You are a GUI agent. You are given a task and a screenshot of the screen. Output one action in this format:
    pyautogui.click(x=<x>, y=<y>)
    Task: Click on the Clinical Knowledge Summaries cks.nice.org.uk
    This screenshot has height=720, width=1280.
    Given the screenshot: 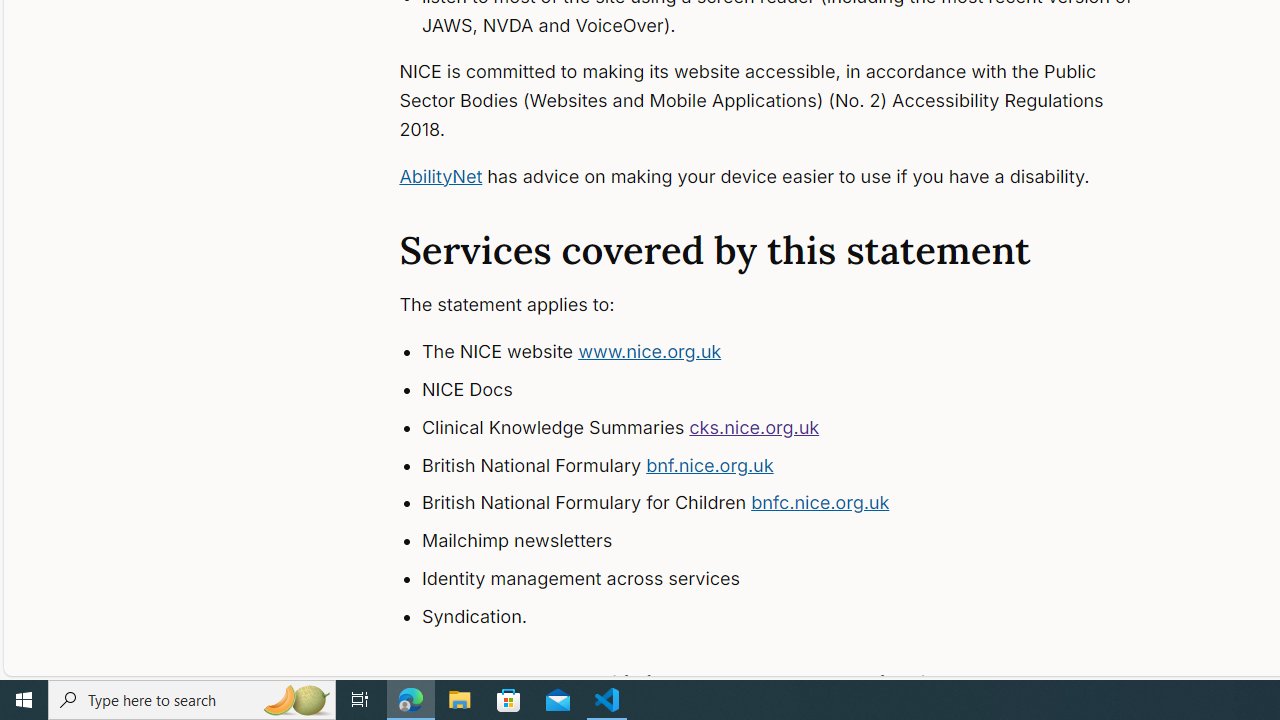 What is the action you would take?
    pyautogui.click(x=796, y=428)
    